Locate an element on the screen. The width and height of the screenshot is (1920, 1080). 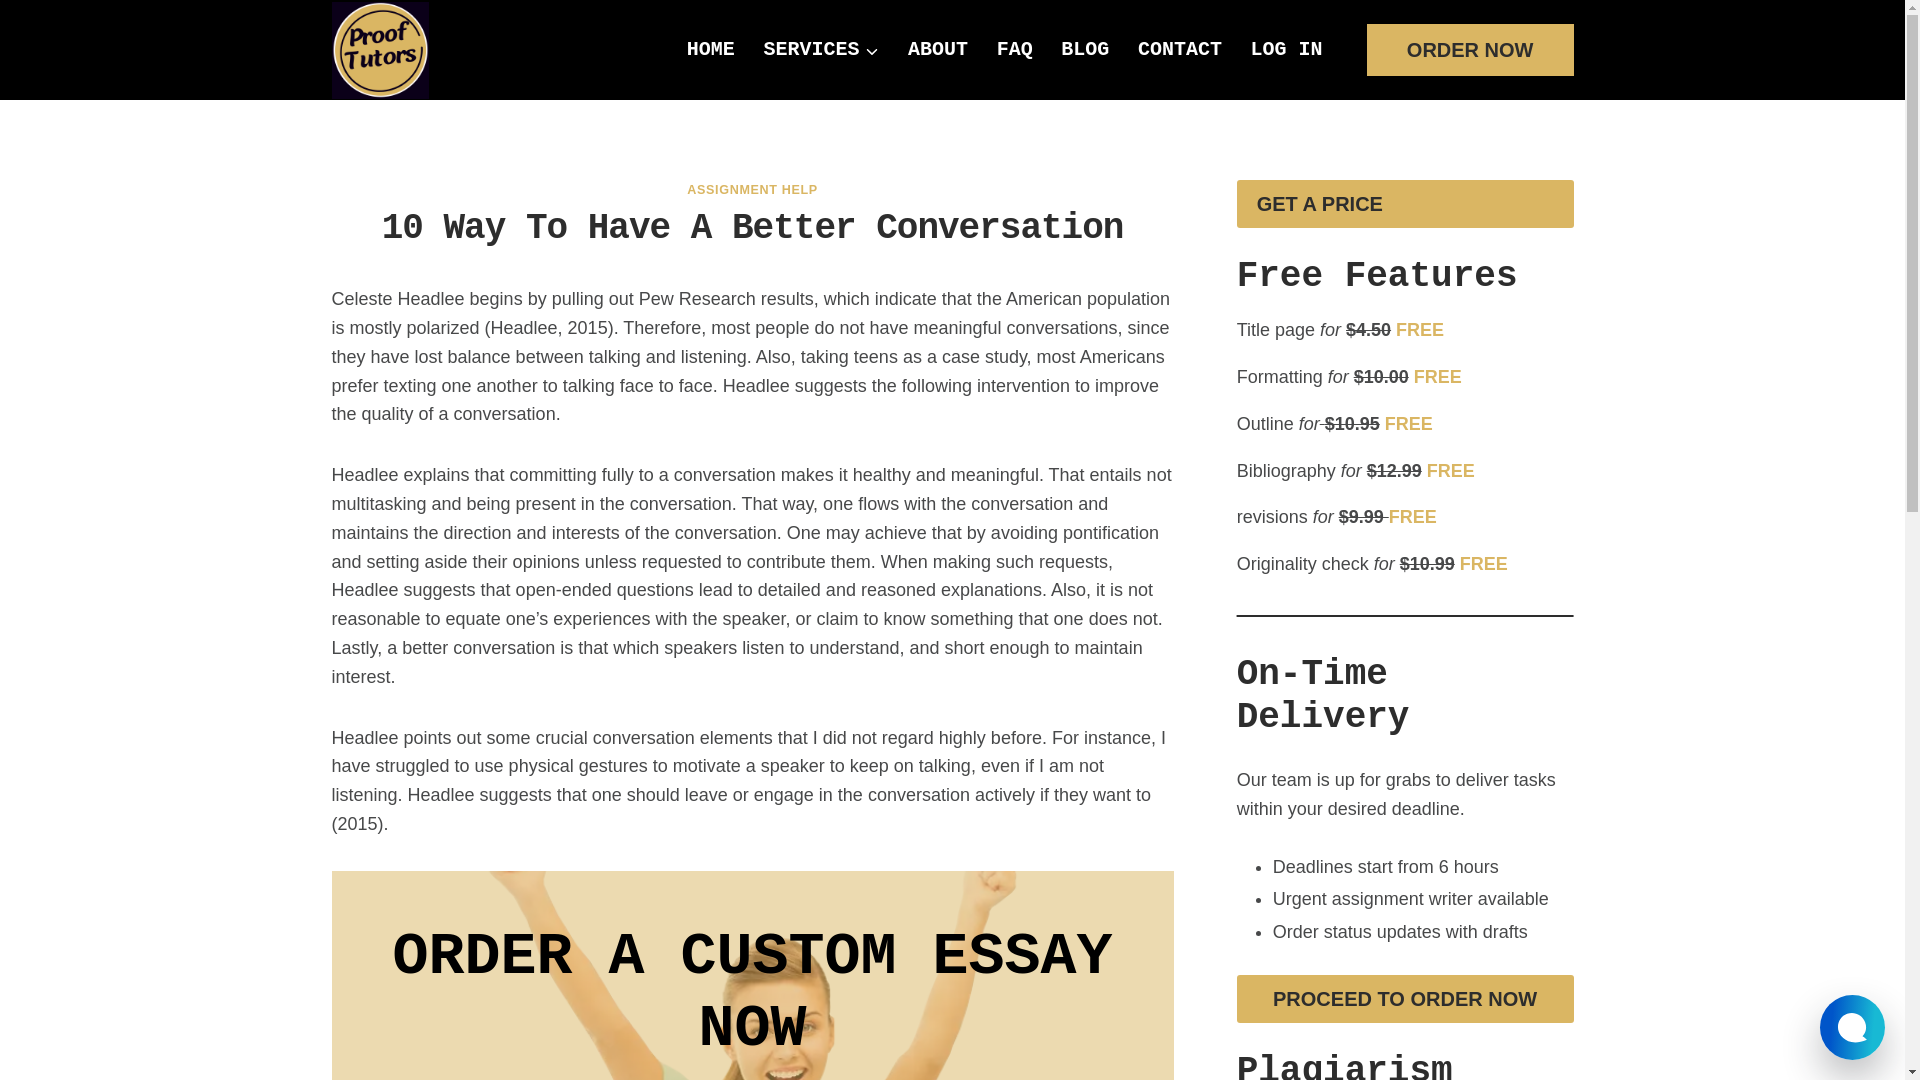
SERVICES is located at coordinates (821, 49).